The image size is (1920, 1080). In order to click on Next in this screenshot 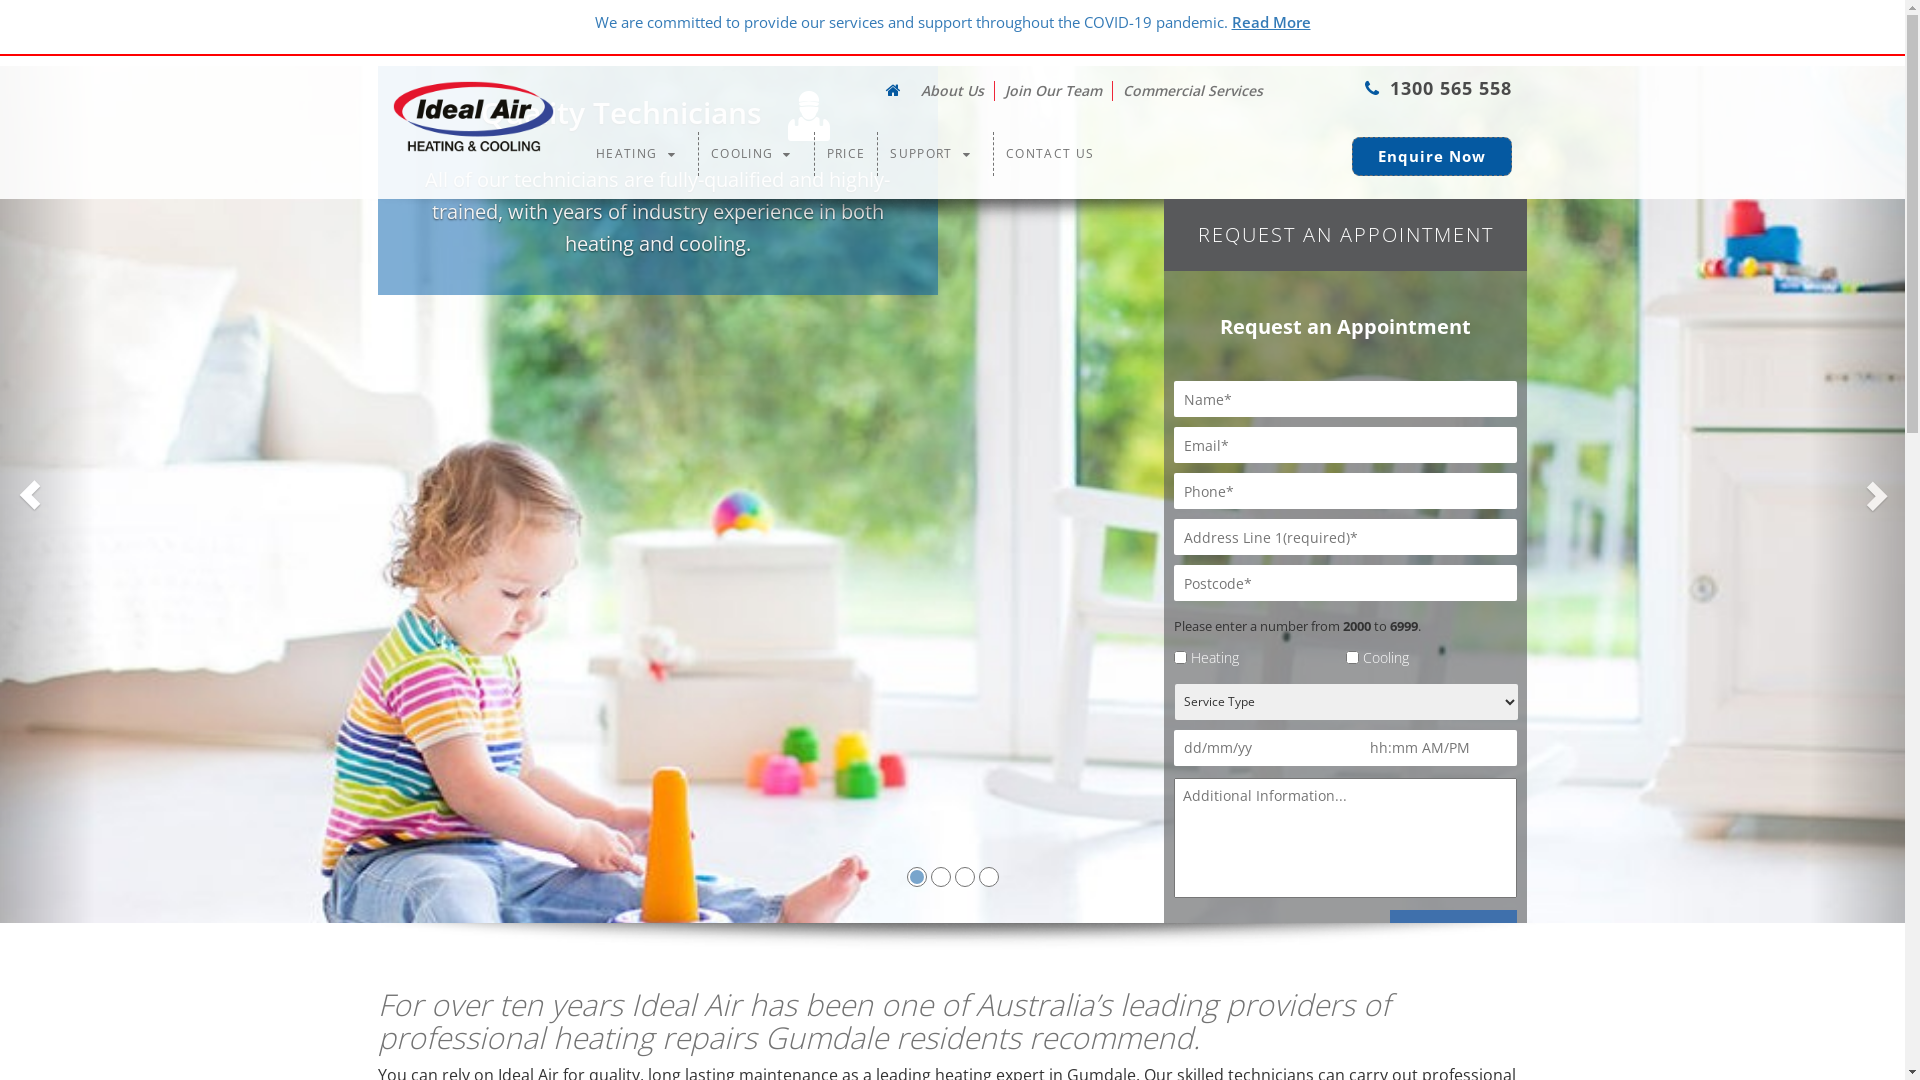, I will do `click(1858, 494)`.